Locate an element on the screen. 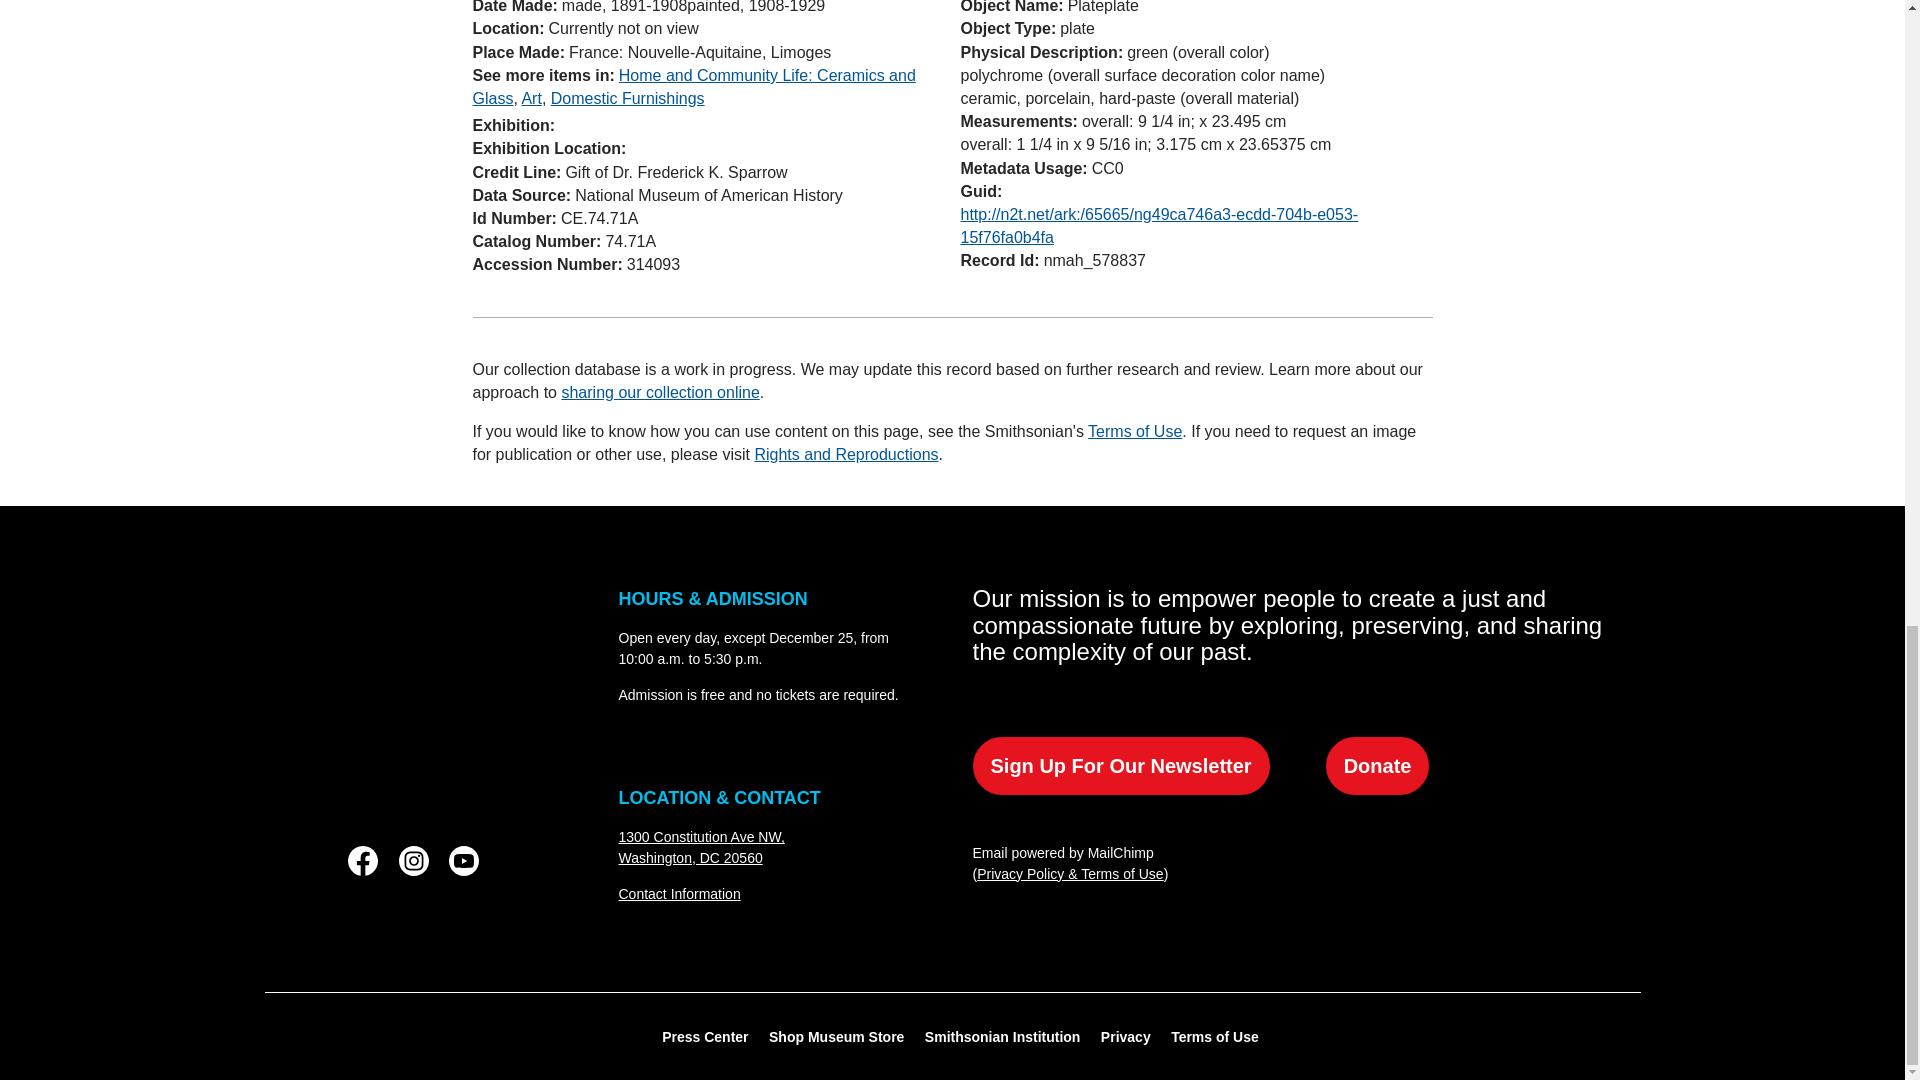  Sign Up For Our Newsletter is located at coordinates (1120, 765).